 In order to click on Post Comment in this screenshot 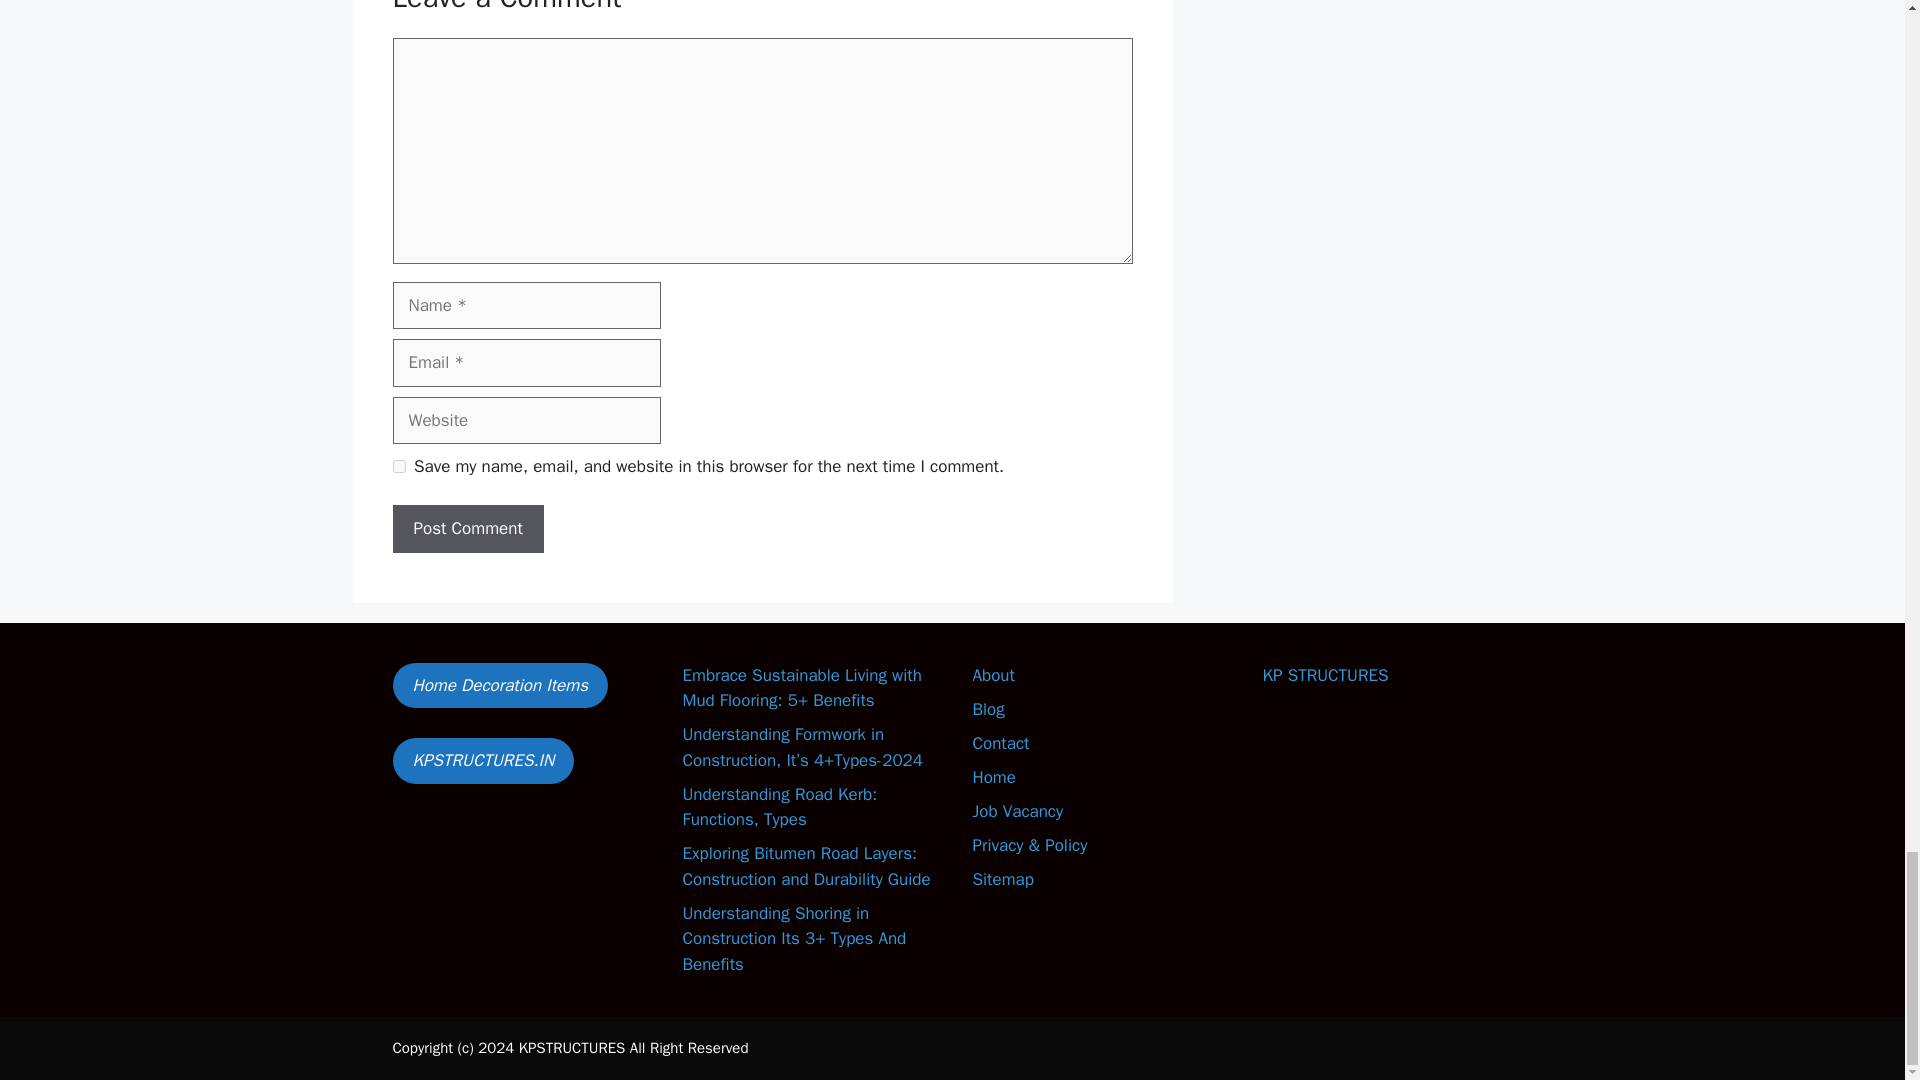, I will do `click(467, 528)`.